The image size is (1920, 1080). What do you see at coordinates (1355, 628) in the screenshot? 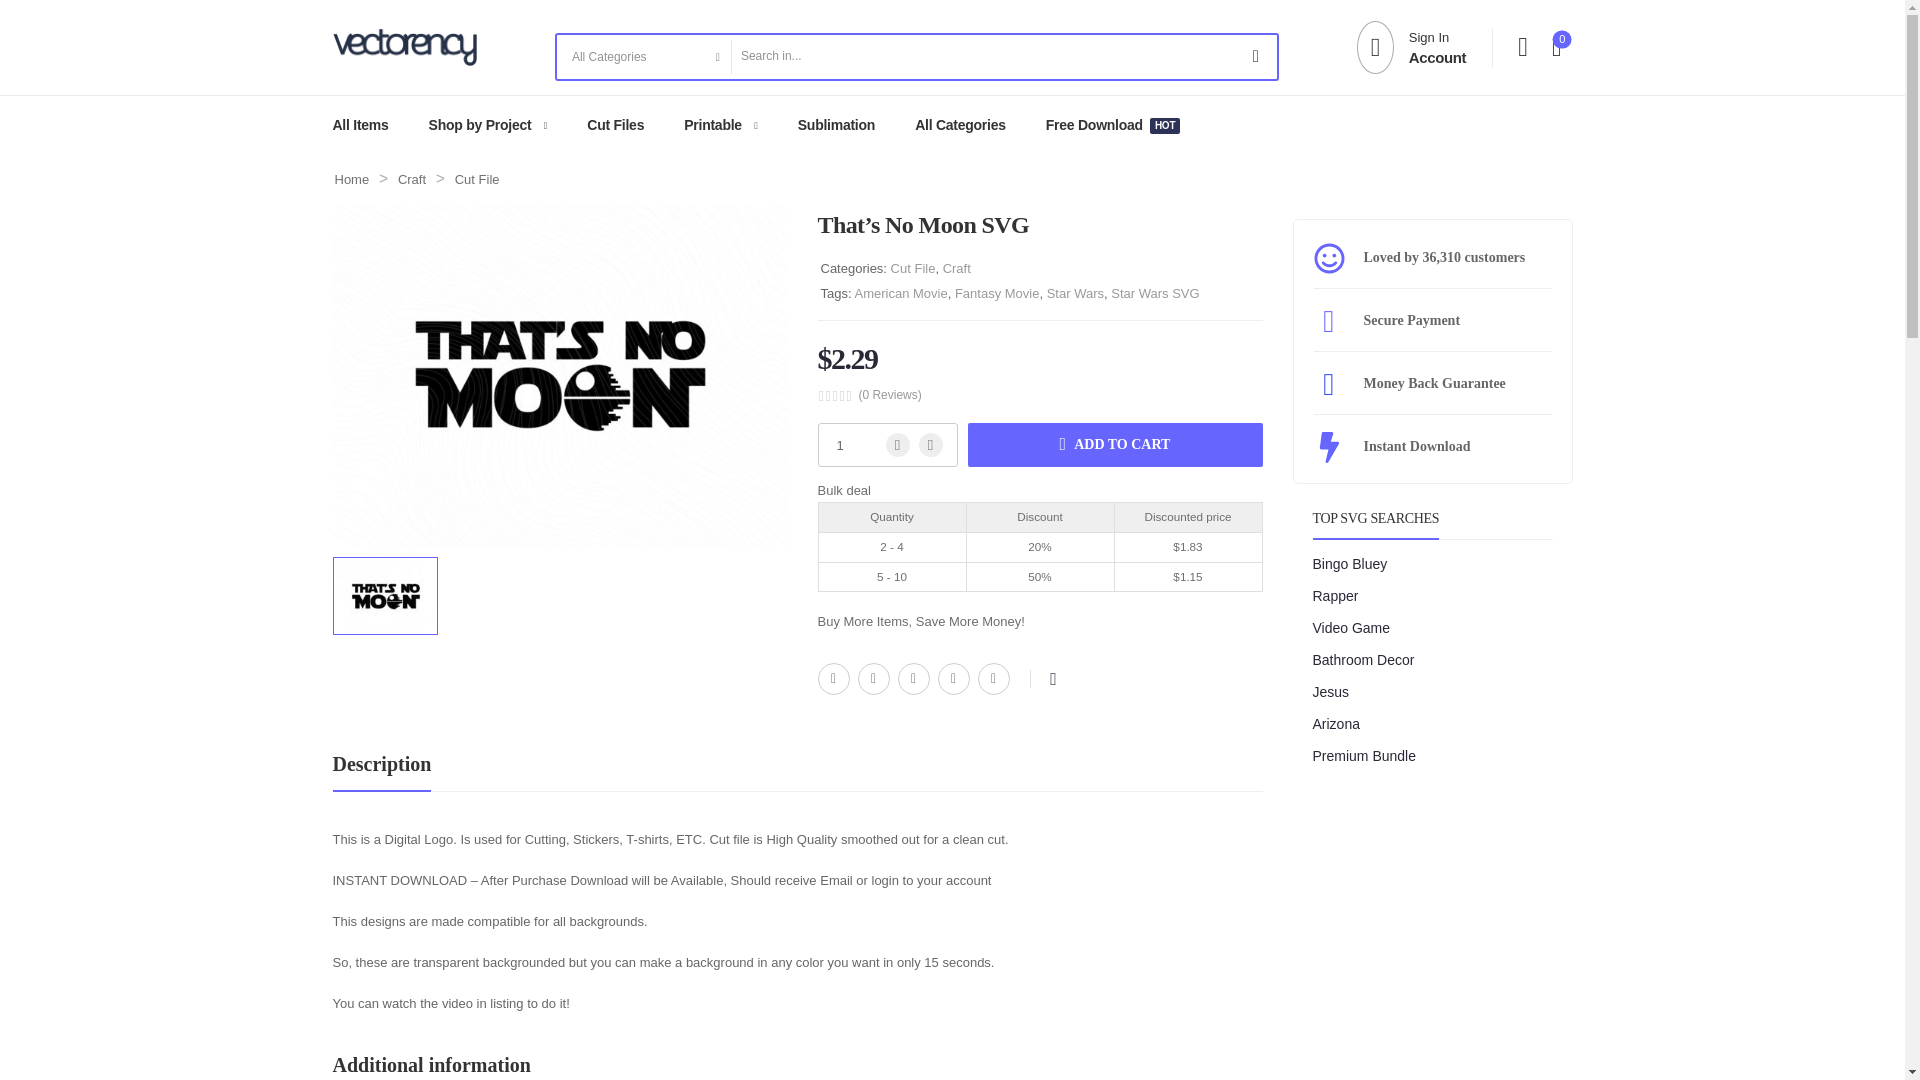
I see `Video Game` at bounding box center [1355, 628].